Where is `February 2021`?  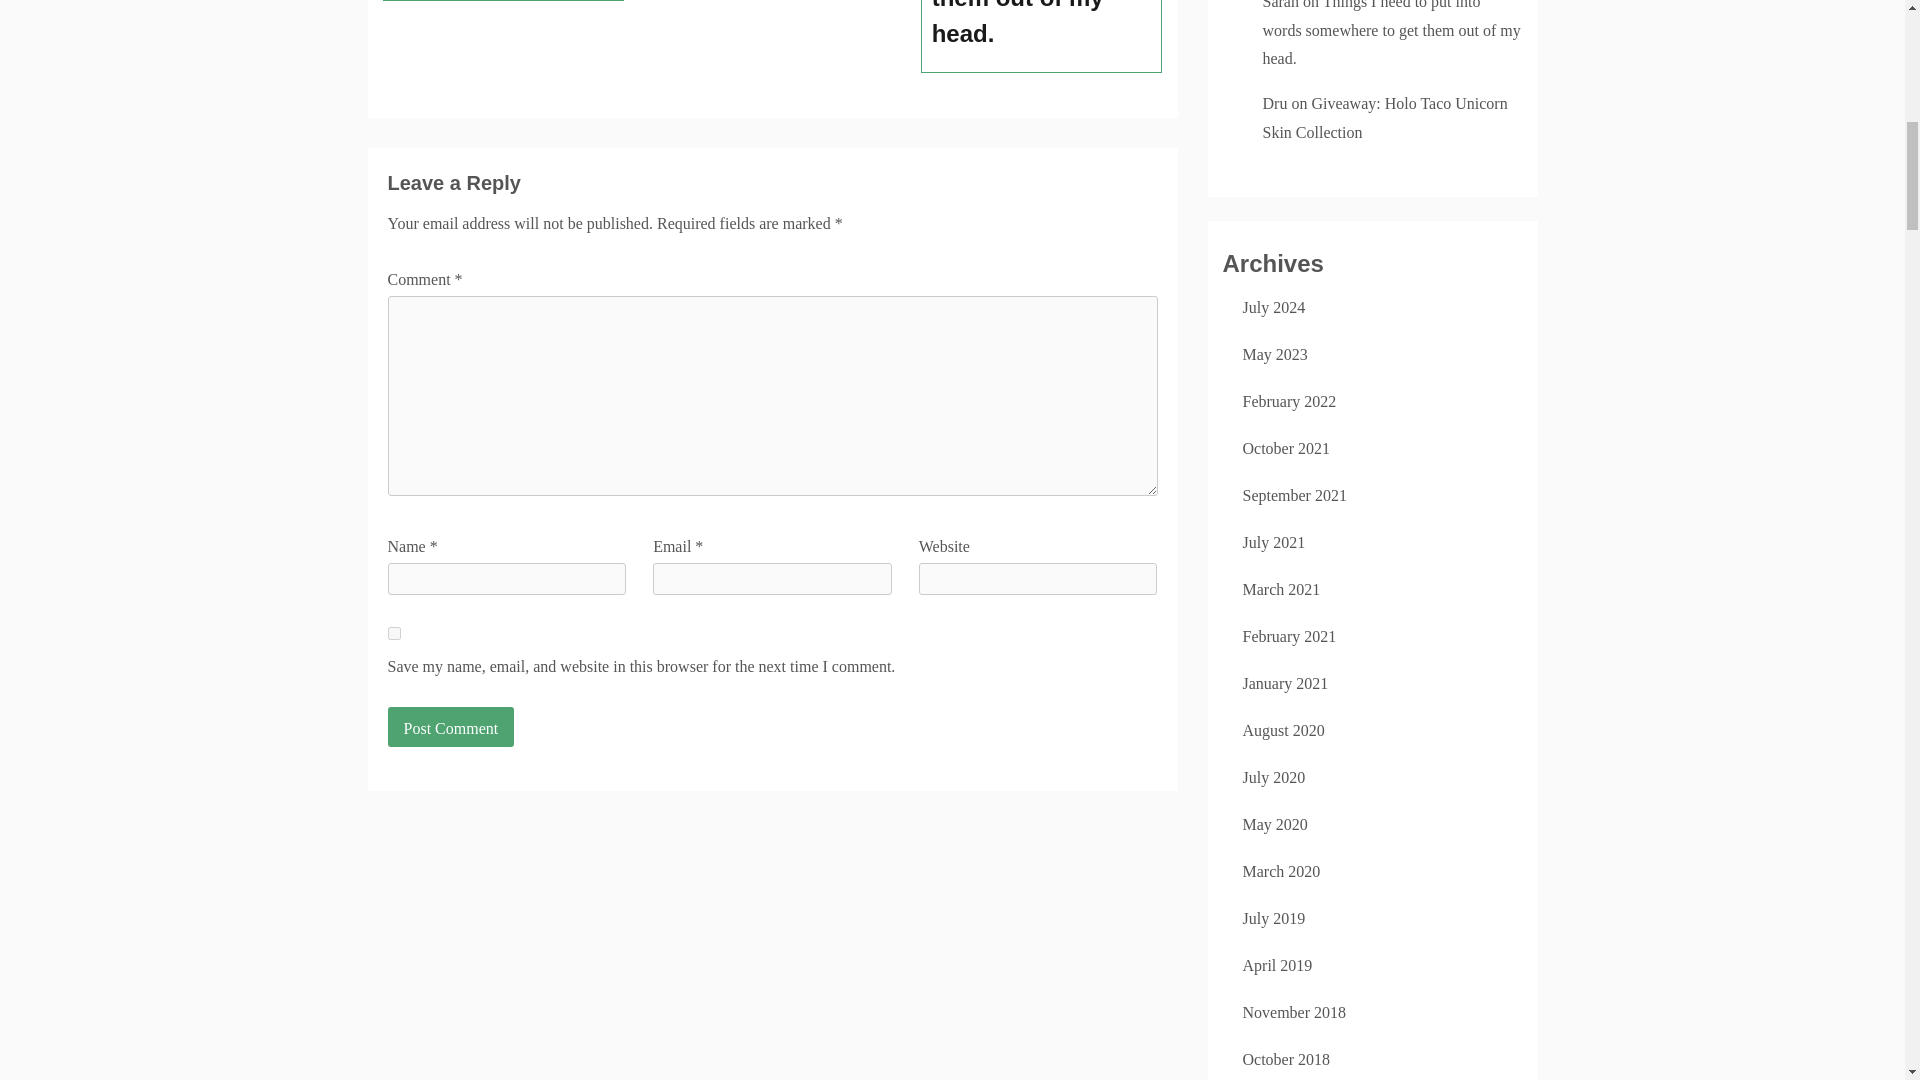
February 2021 is located at coordinates (1289, 636).